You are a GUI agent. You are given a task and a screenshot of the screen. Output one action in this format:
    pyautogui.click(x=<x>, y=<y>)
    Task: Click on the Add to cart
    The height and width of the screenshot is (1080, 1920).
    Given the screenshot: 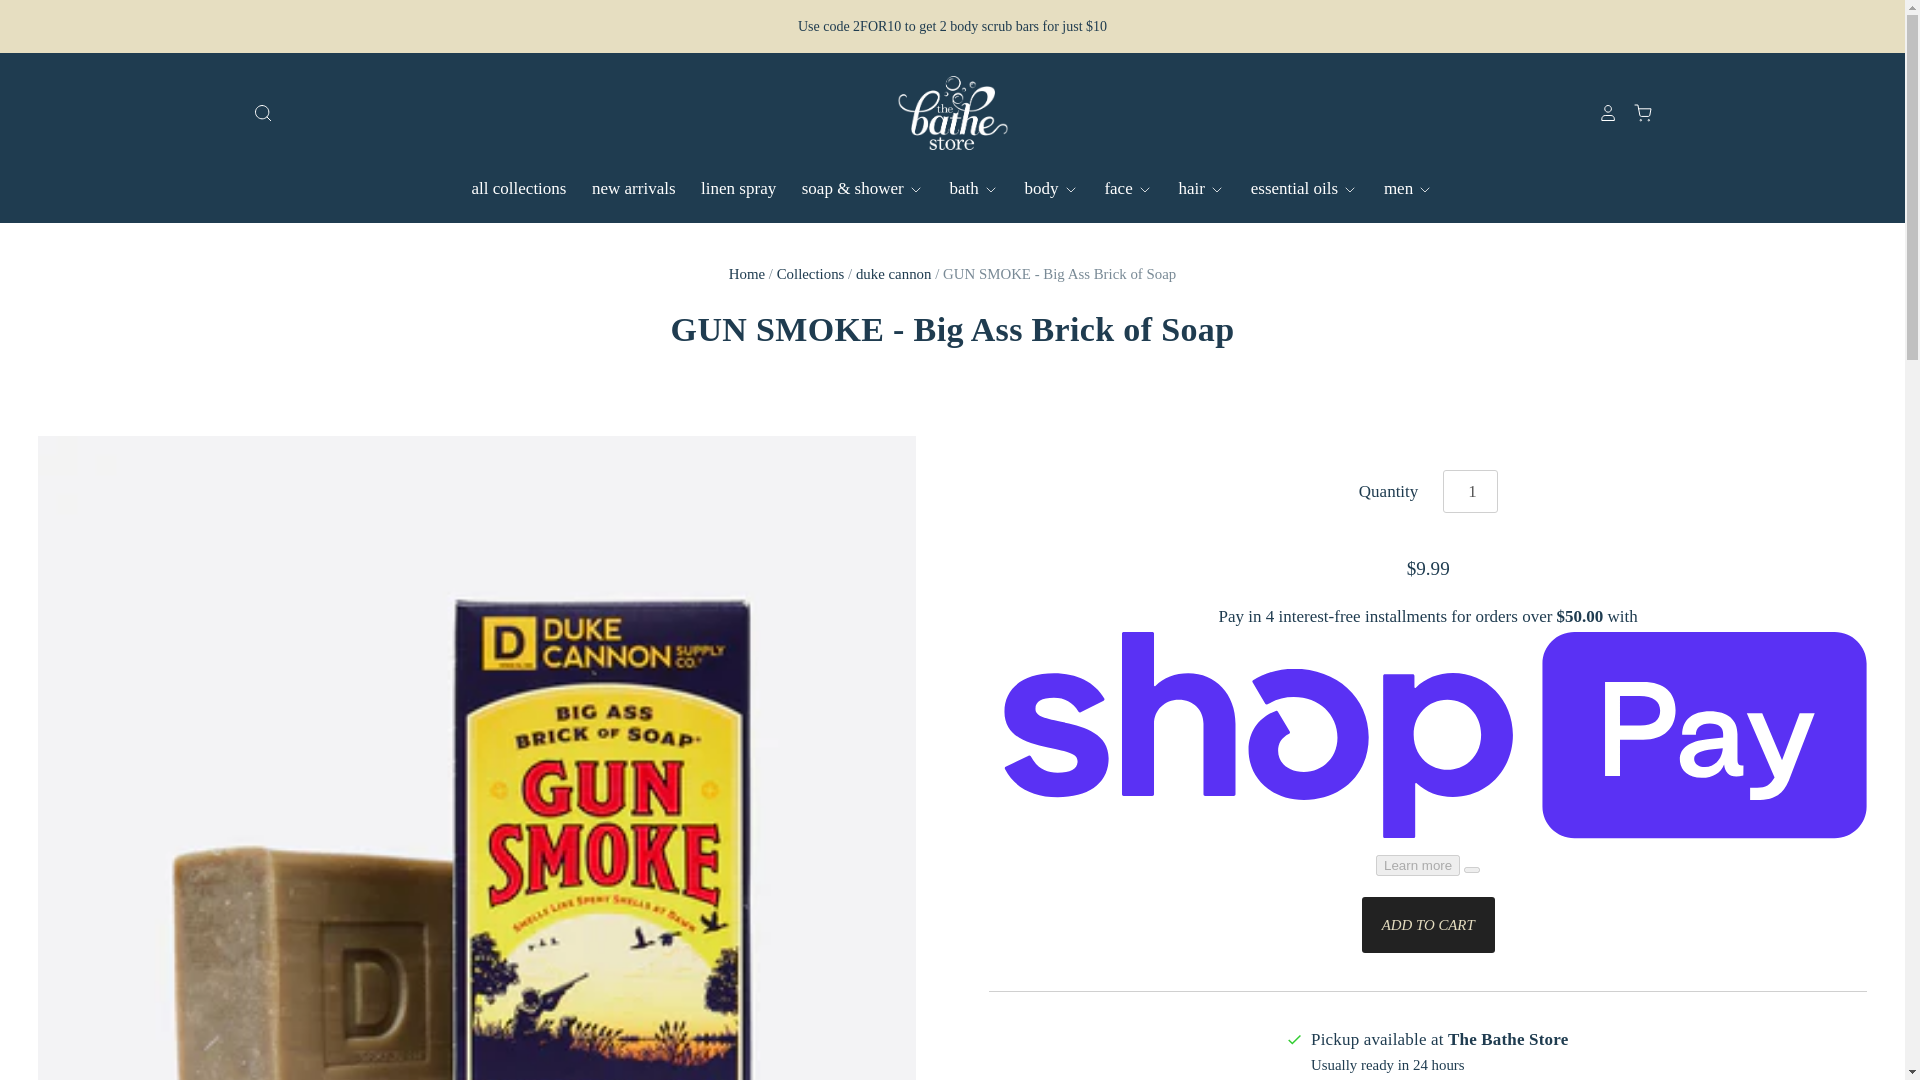 What is the action you would take?
    pyautogui.click(x=1428, y=925)
    